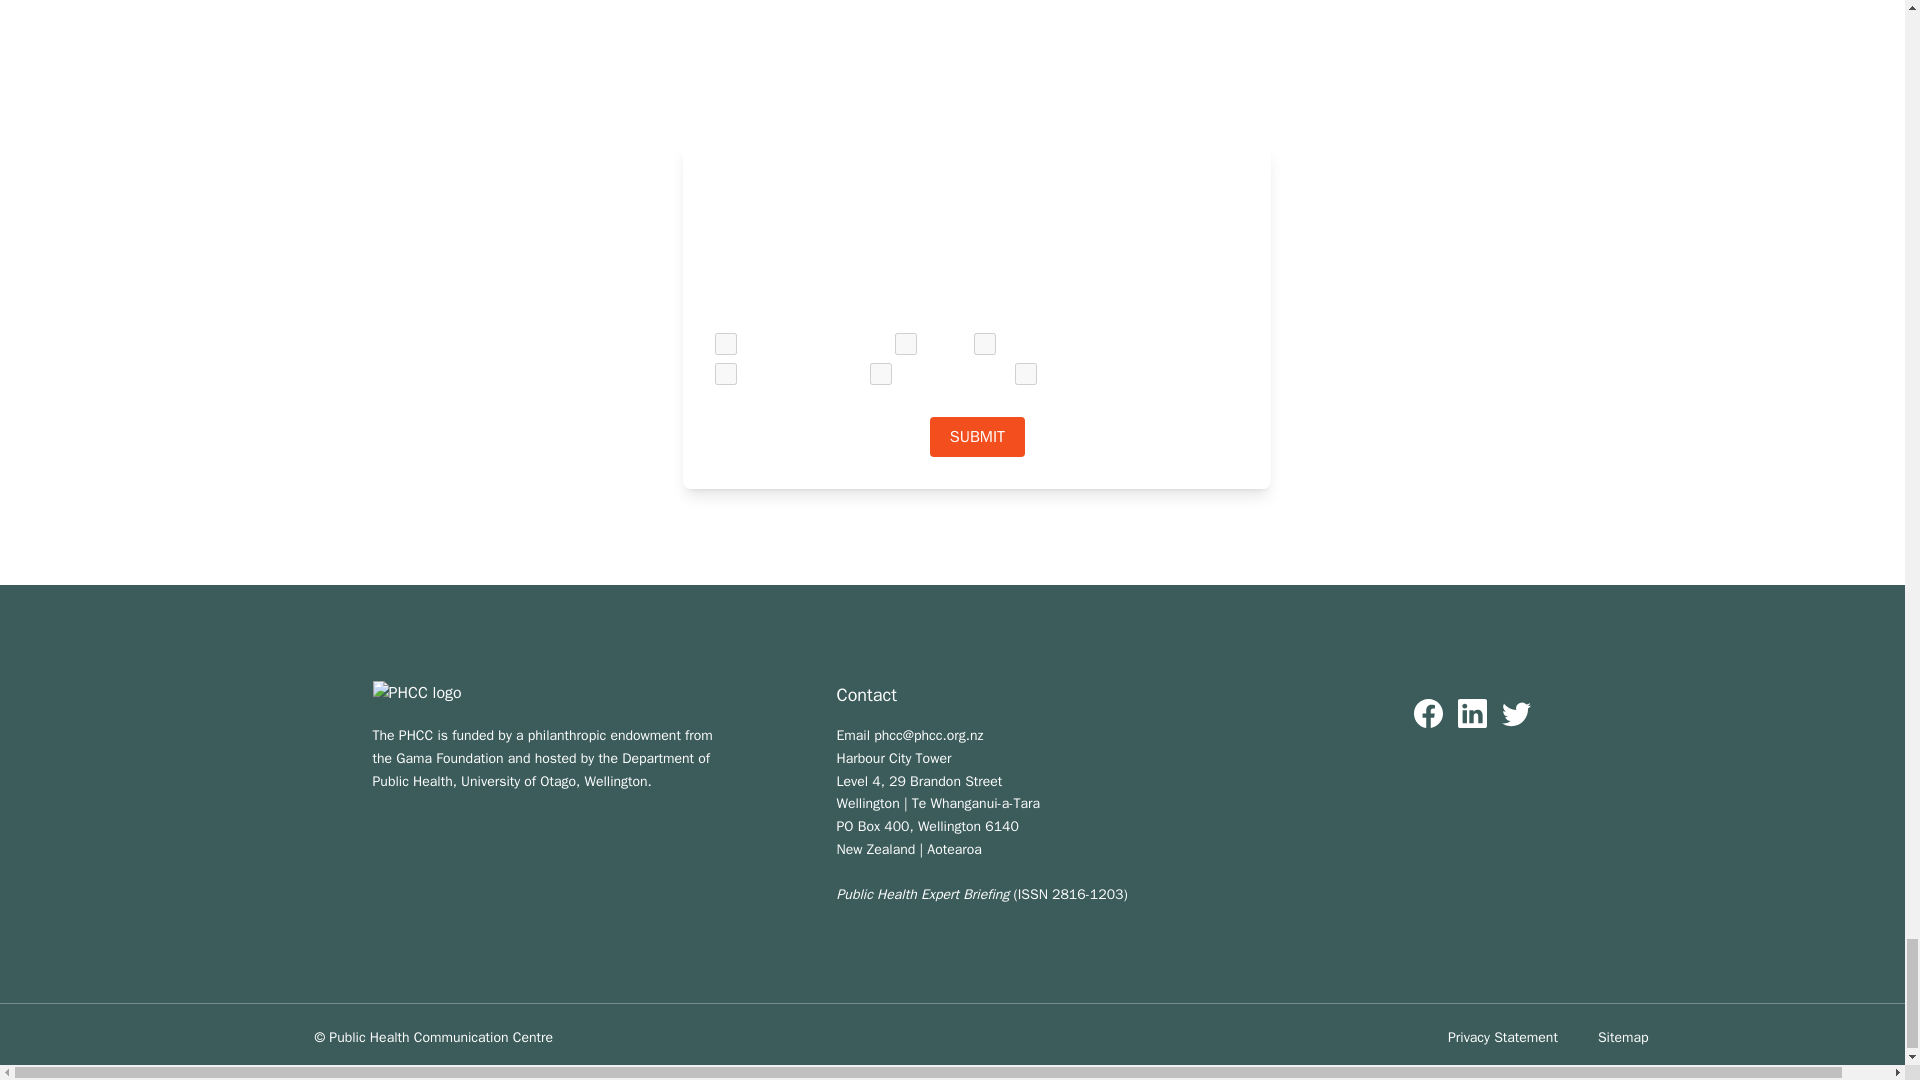 This screenshot has width=1920, height=1080. Describe the element at coordinates (906, 344) in the screenshot. I see `97da1f6819` at that location.